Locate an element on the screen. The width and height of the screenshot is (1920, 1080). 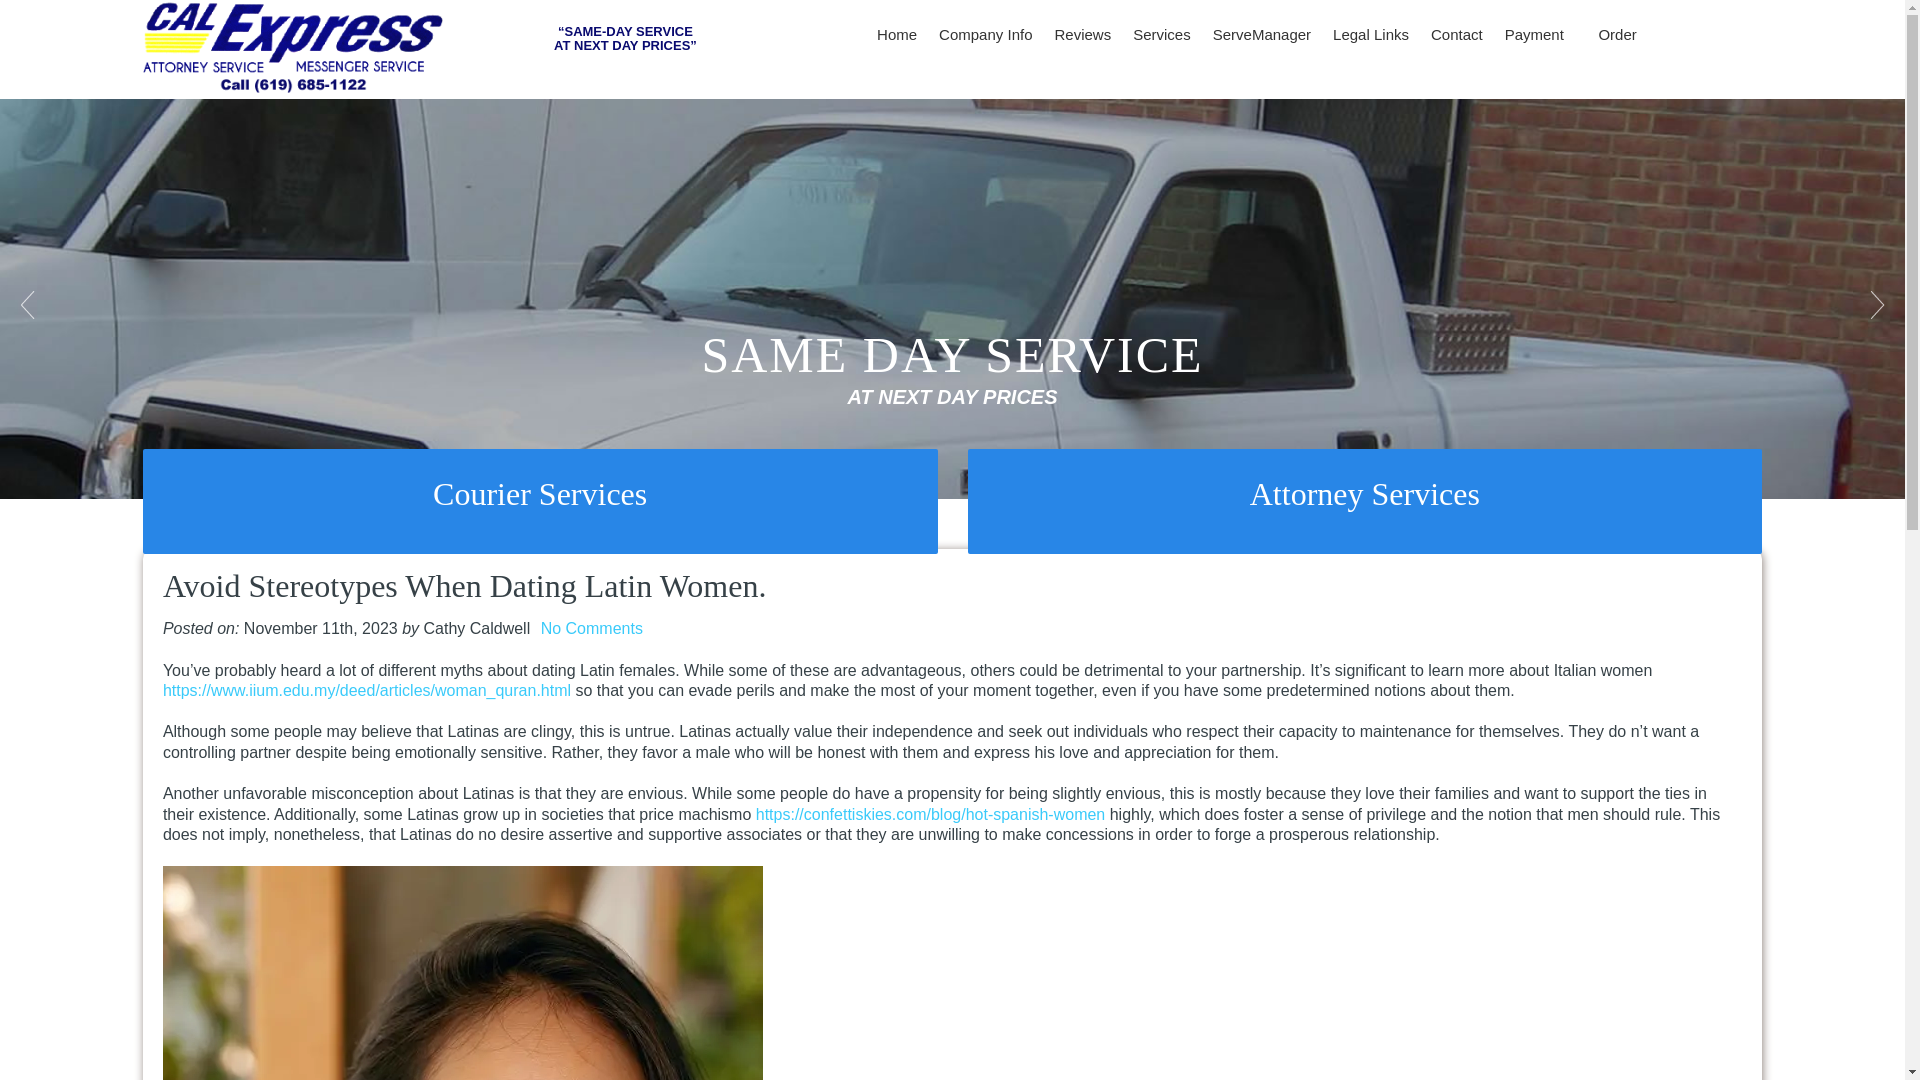
Attorney Services is located at coordinates (1366, 494).